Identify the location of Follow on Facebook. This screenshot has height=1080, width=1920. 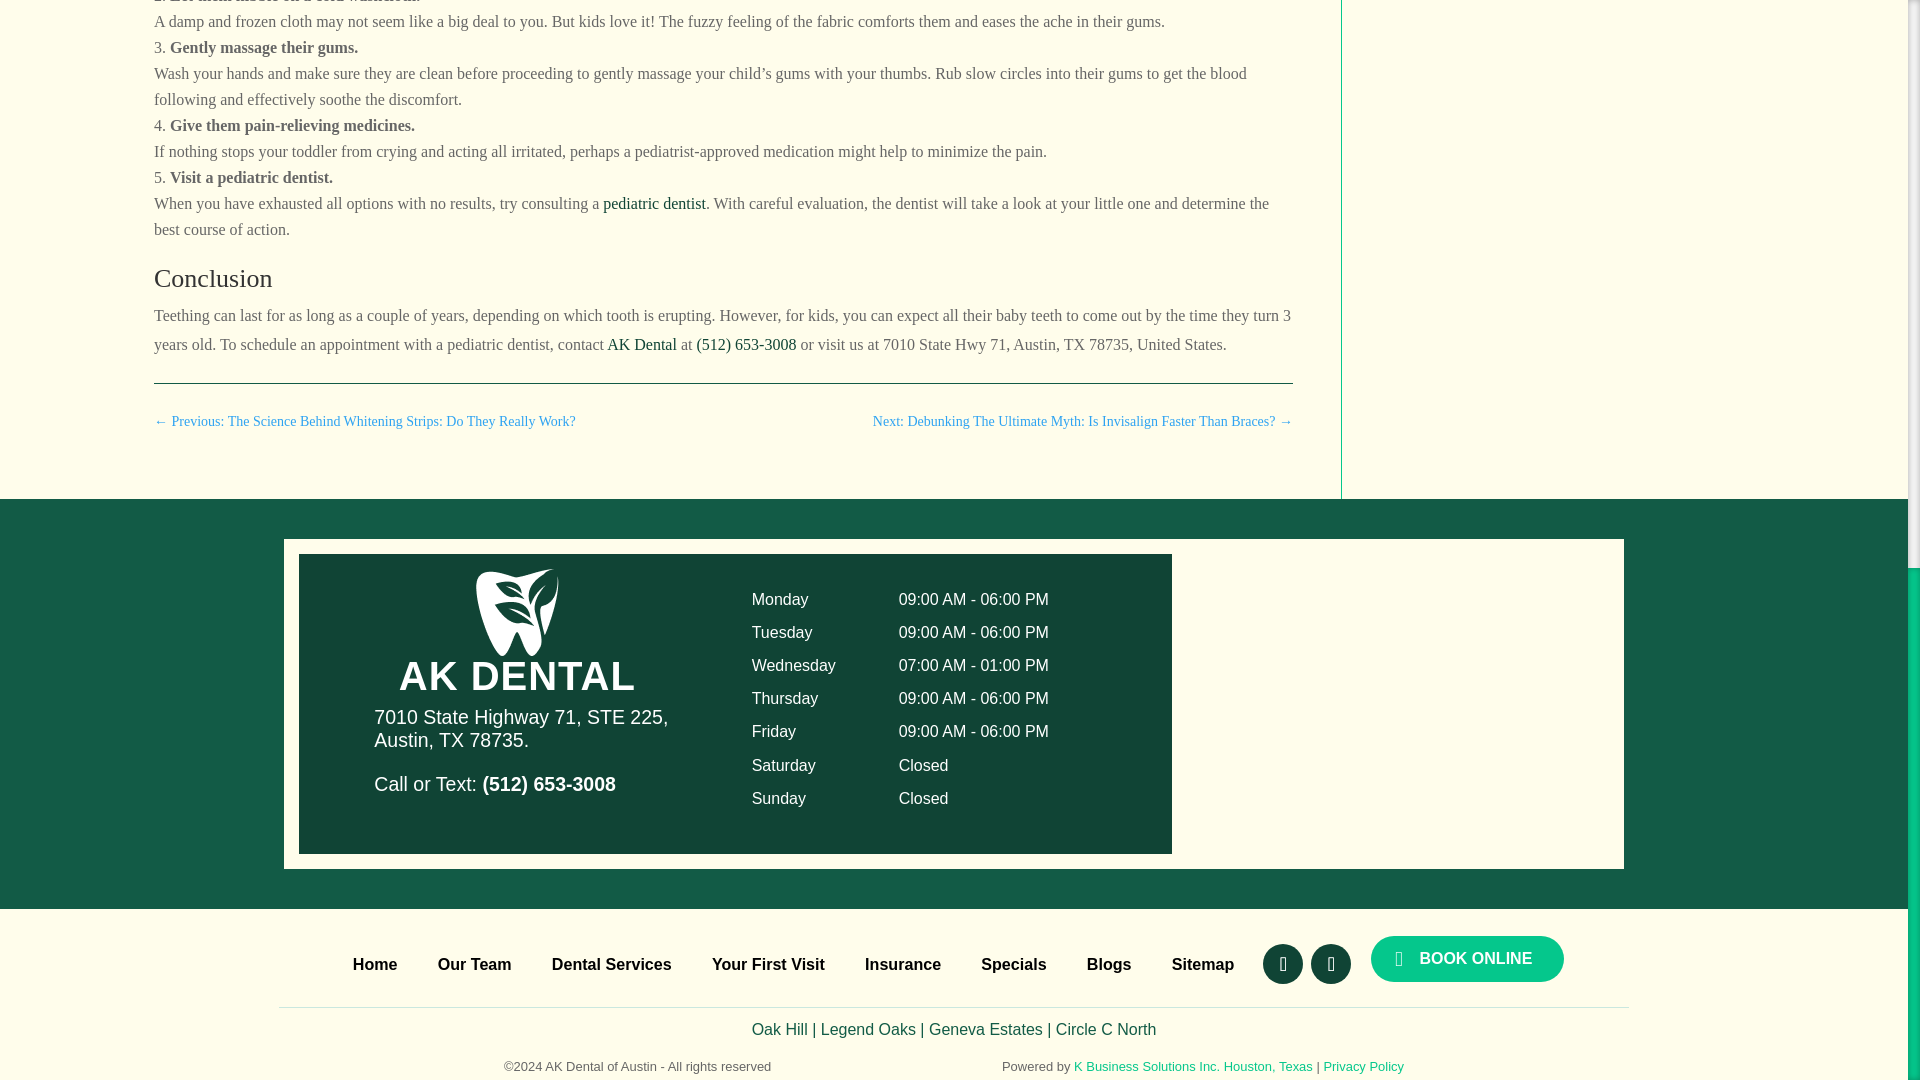
(1283, 963).